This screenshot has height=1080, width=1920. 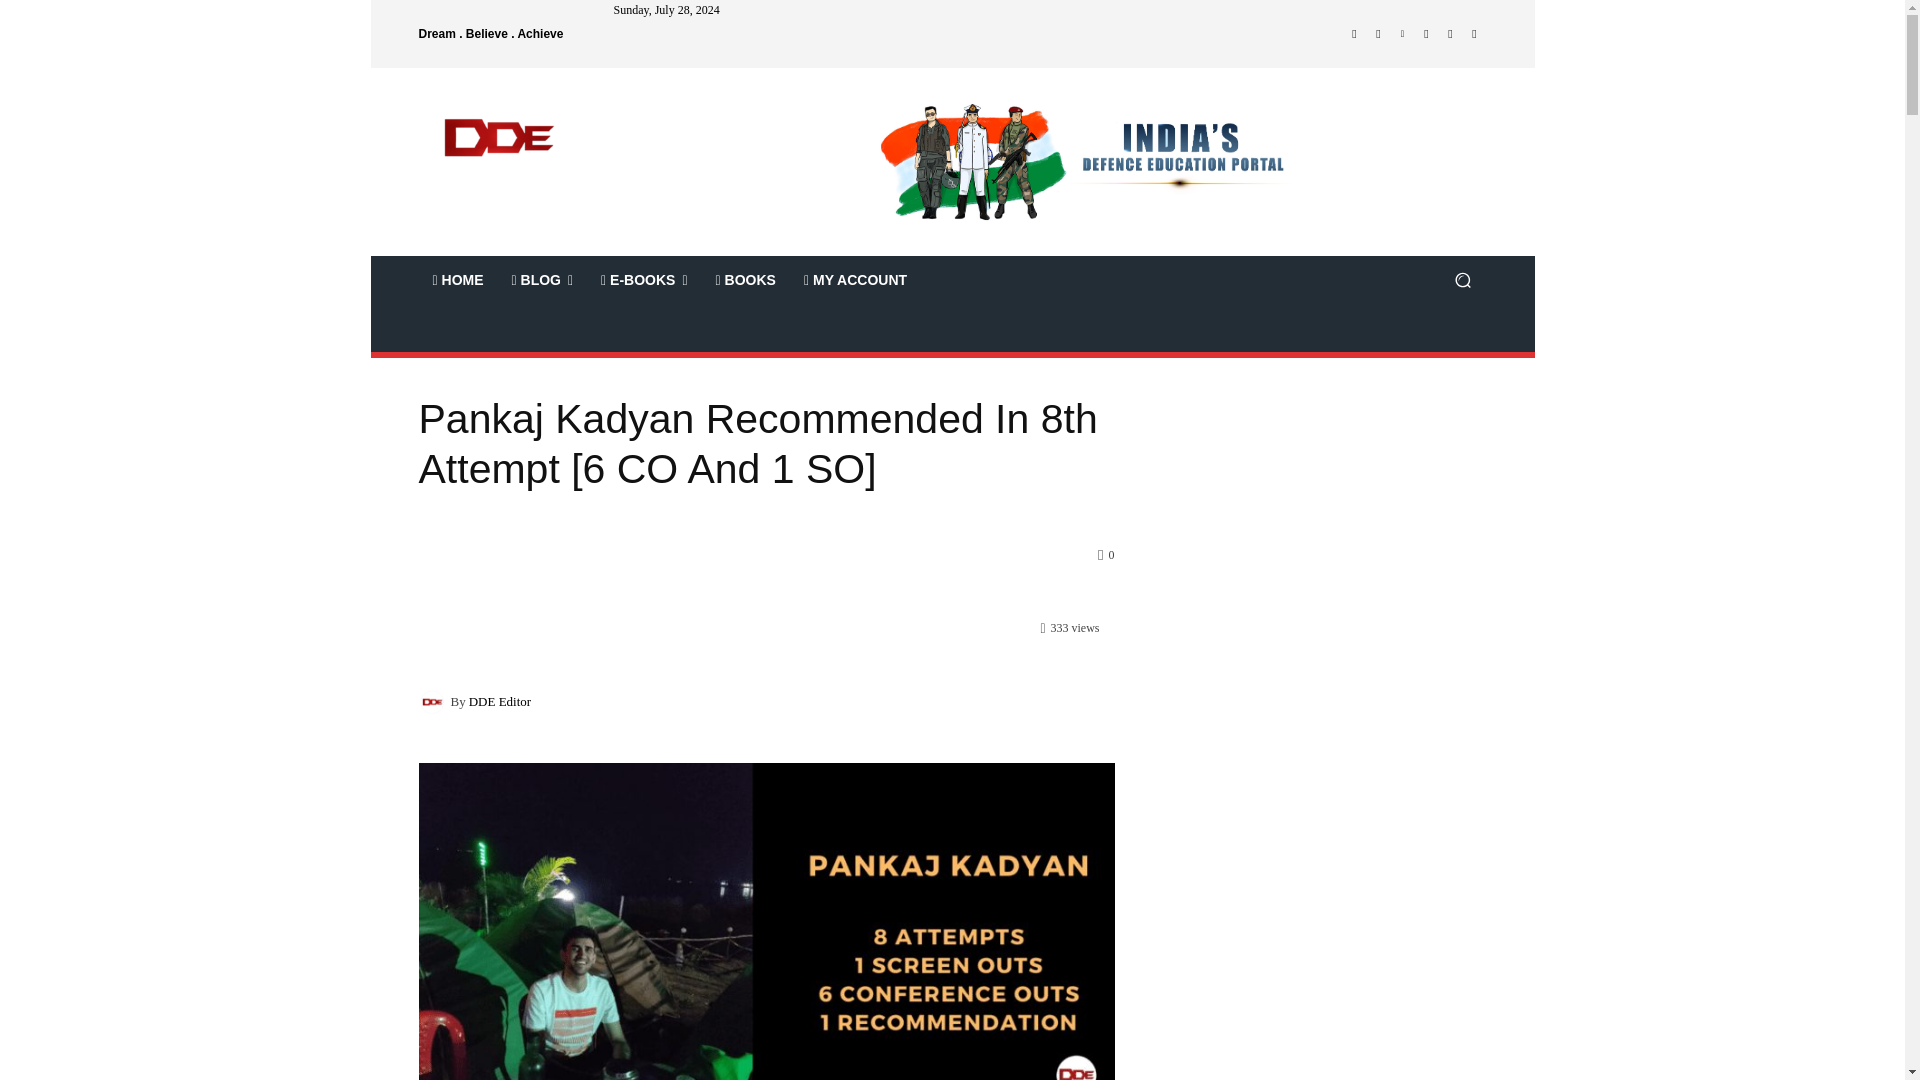 What do you see at coordinates (1378, 34) in the screenshot?
I see `Instagram` at bounding box center [1378, 34].